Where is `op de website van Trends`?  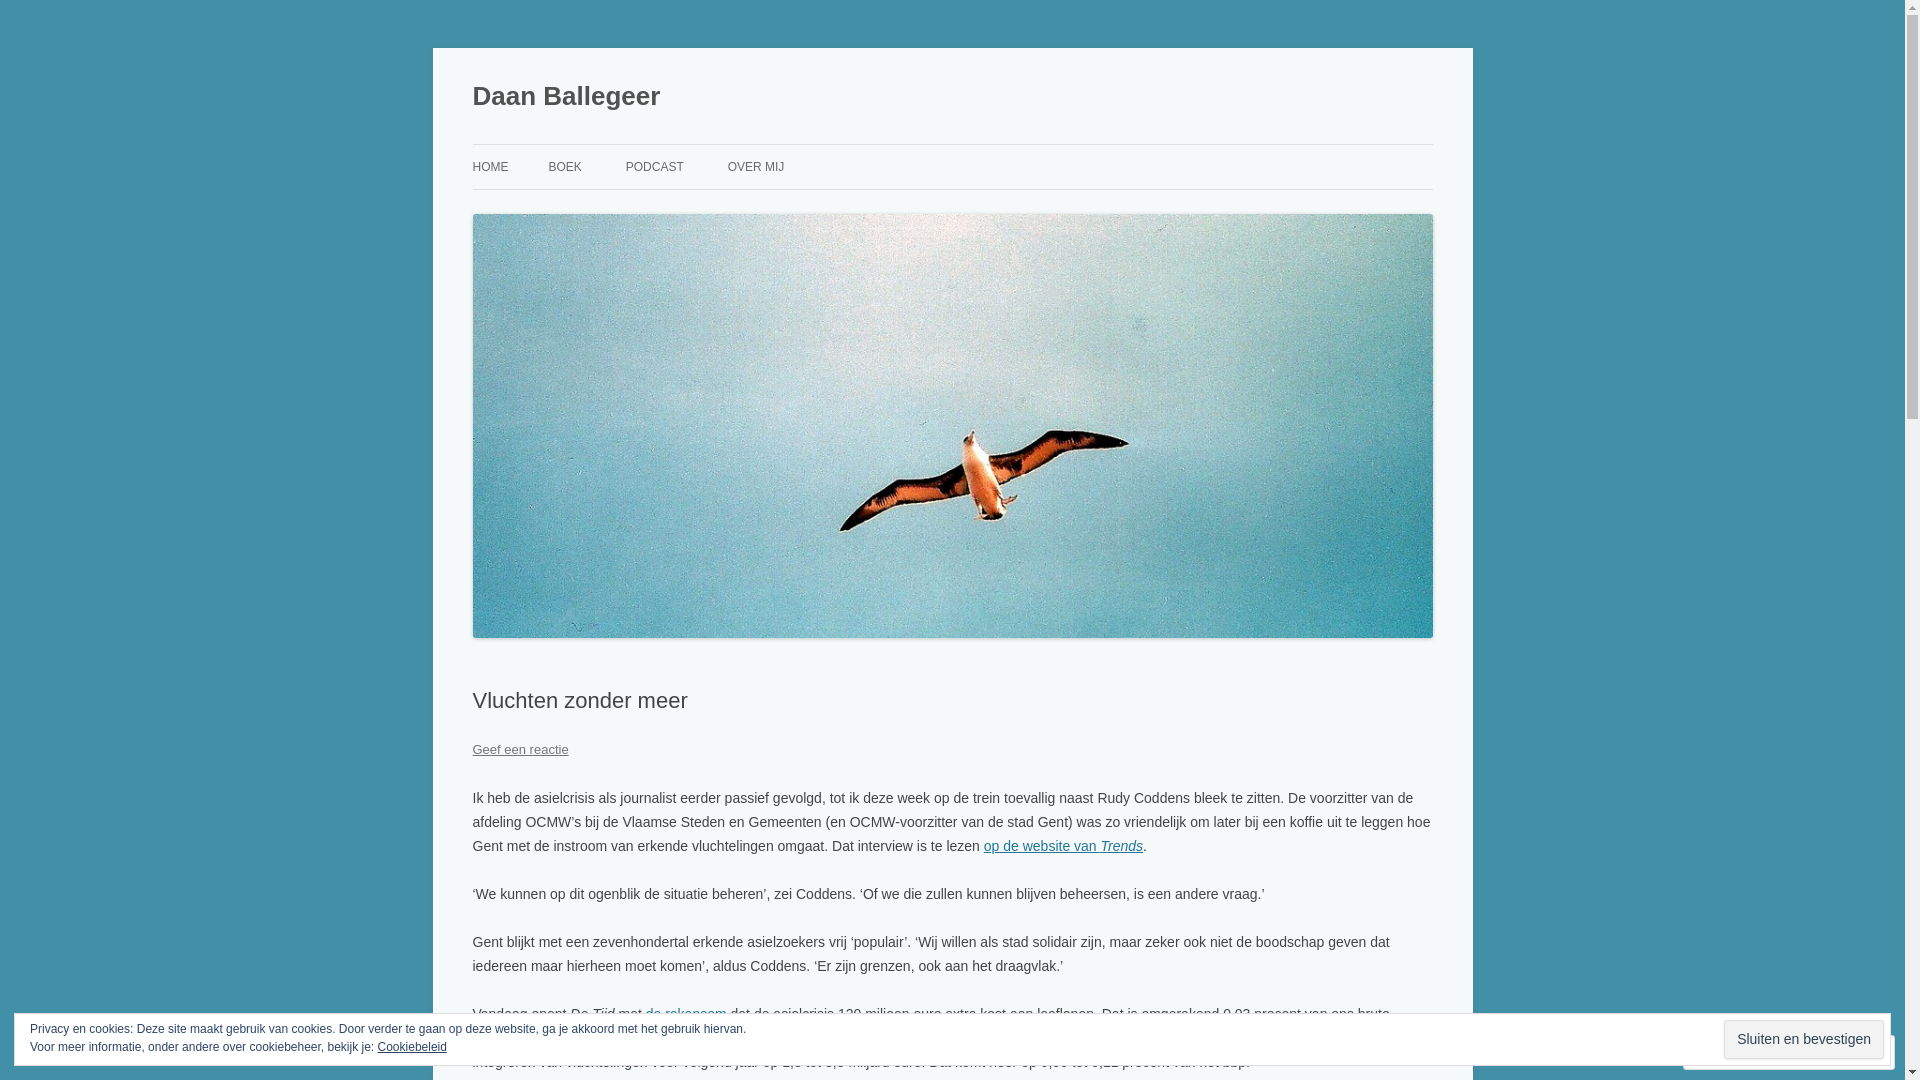 op de website van Trends is located at coordinates (1063, 846).